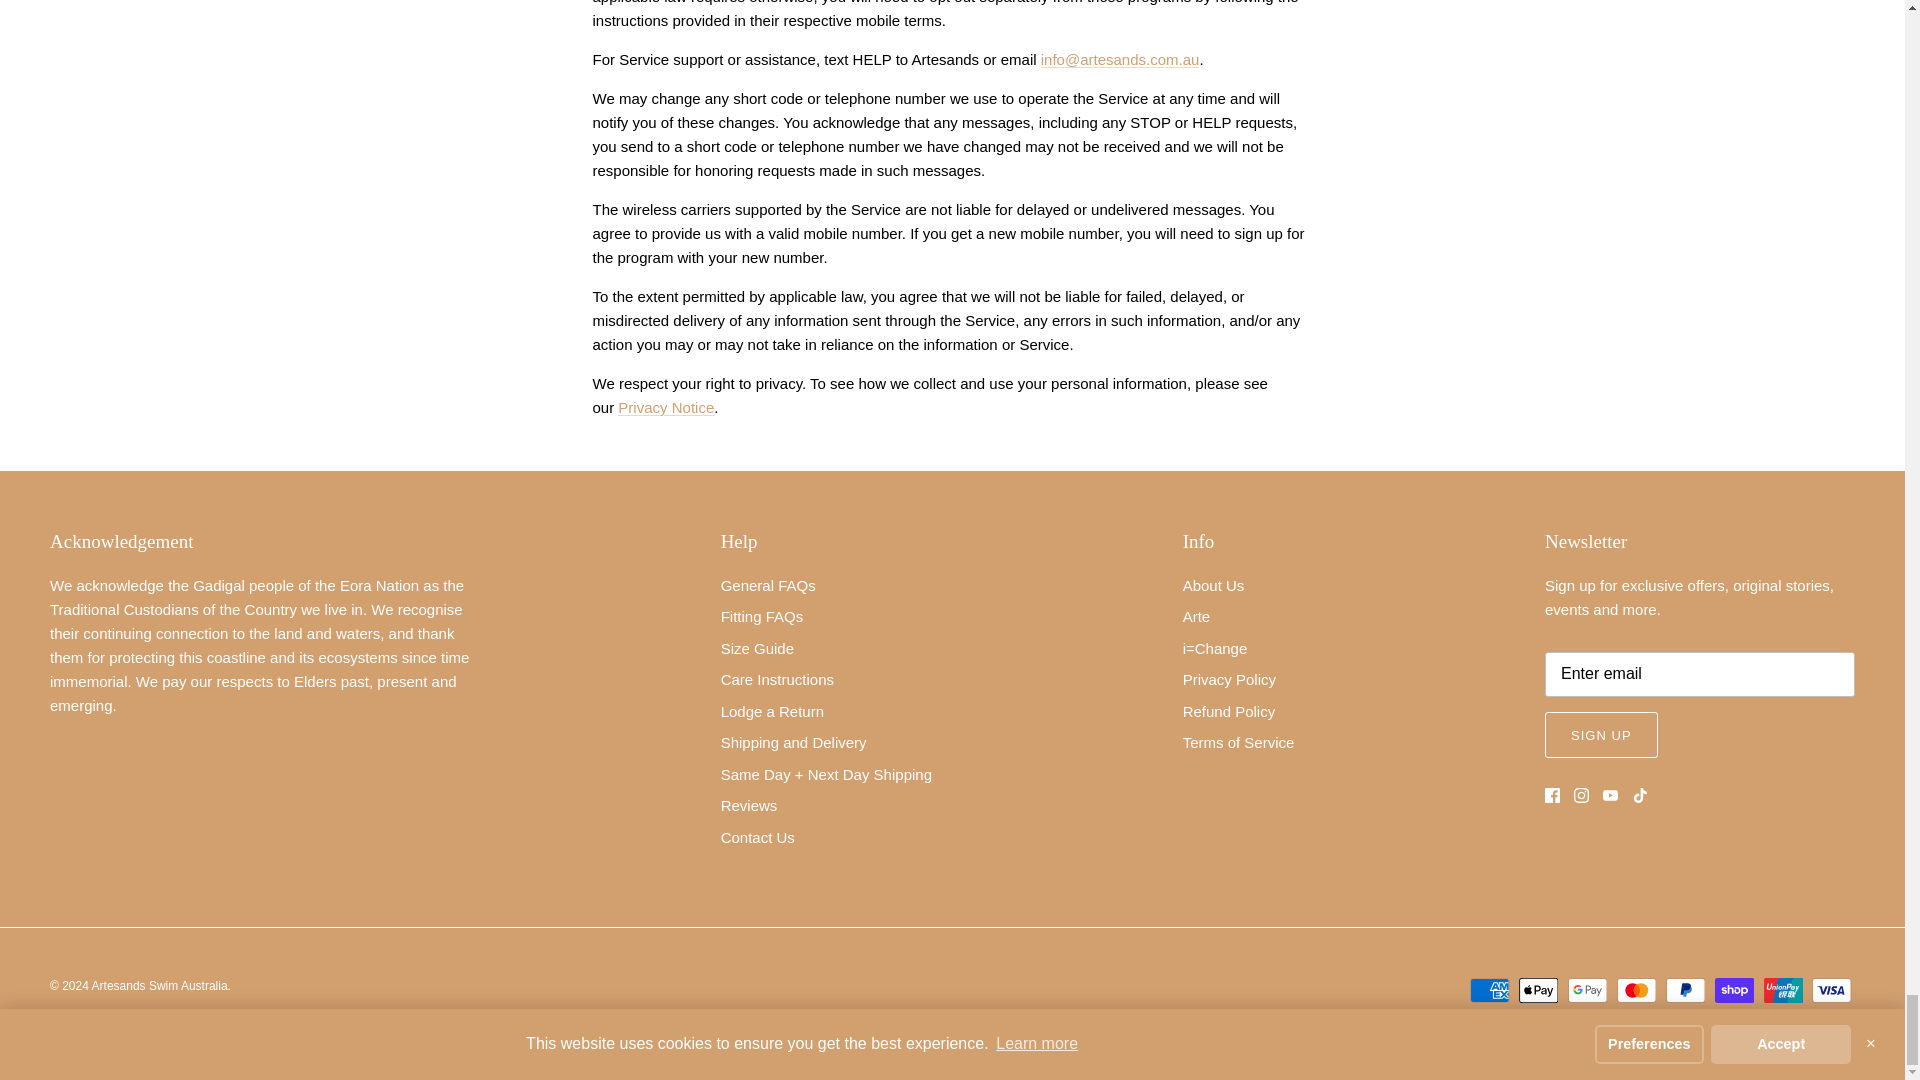 This screenshot has width=1920, height=1080. Describe the element at coordinates (1685, 990) in the screenshot. I see `PayPal` at that location.